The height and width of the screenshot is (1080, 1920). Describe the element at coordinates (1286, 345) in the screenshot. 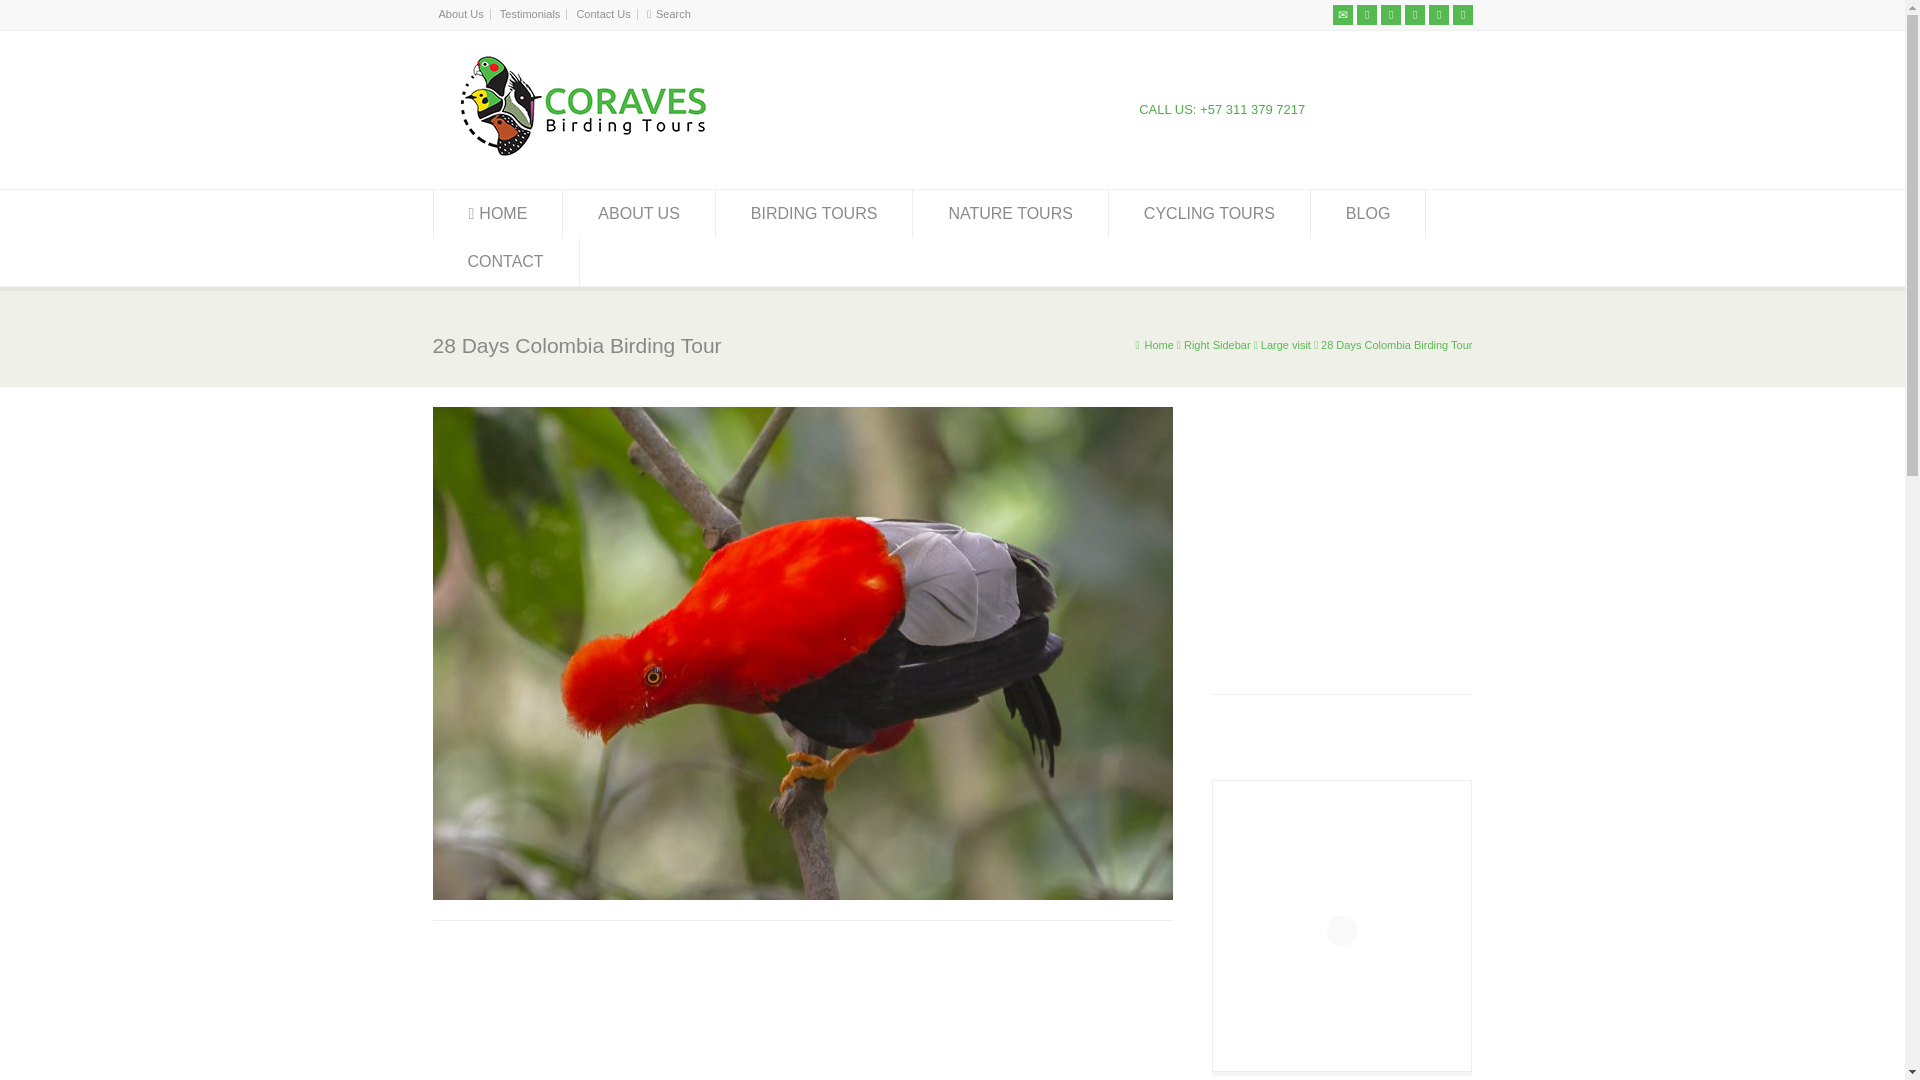

I see `Large visit` at that location.